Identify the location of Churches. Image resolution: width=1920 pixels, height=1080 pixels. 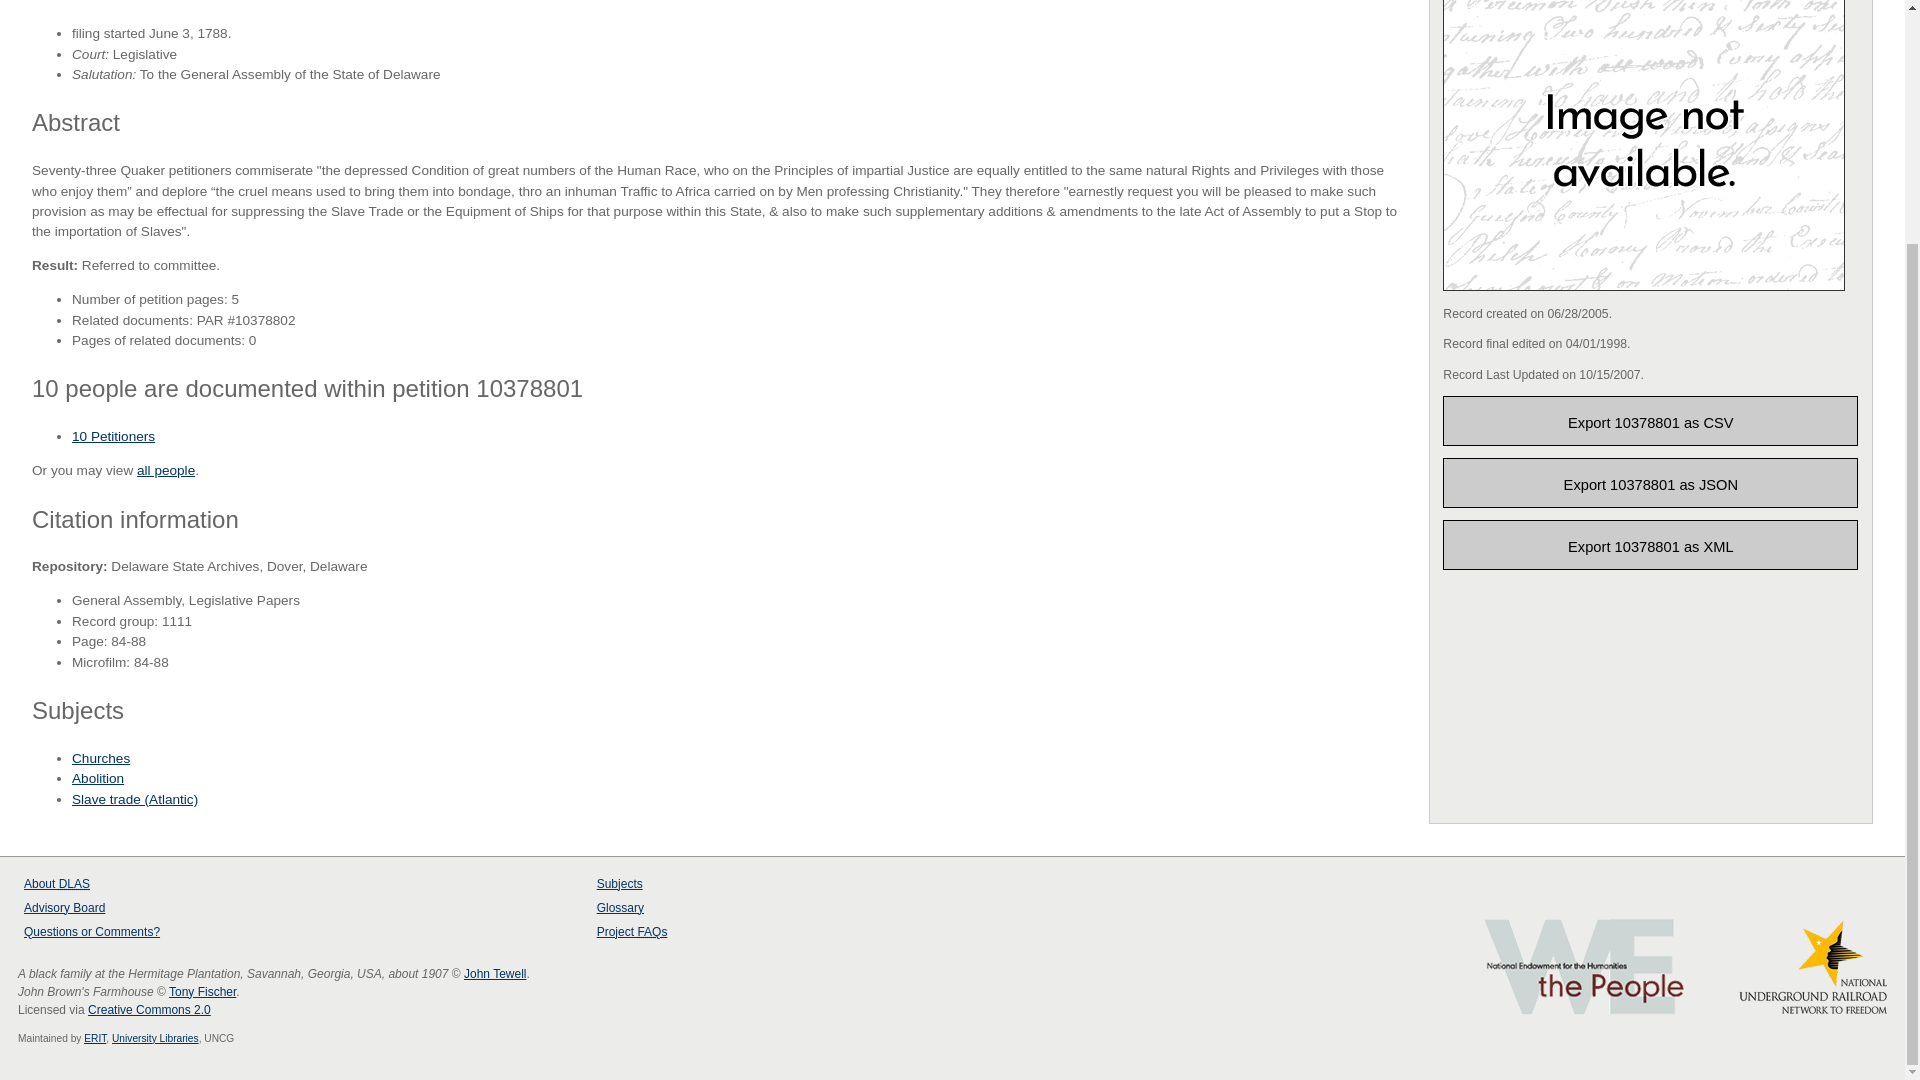
(101, 758).